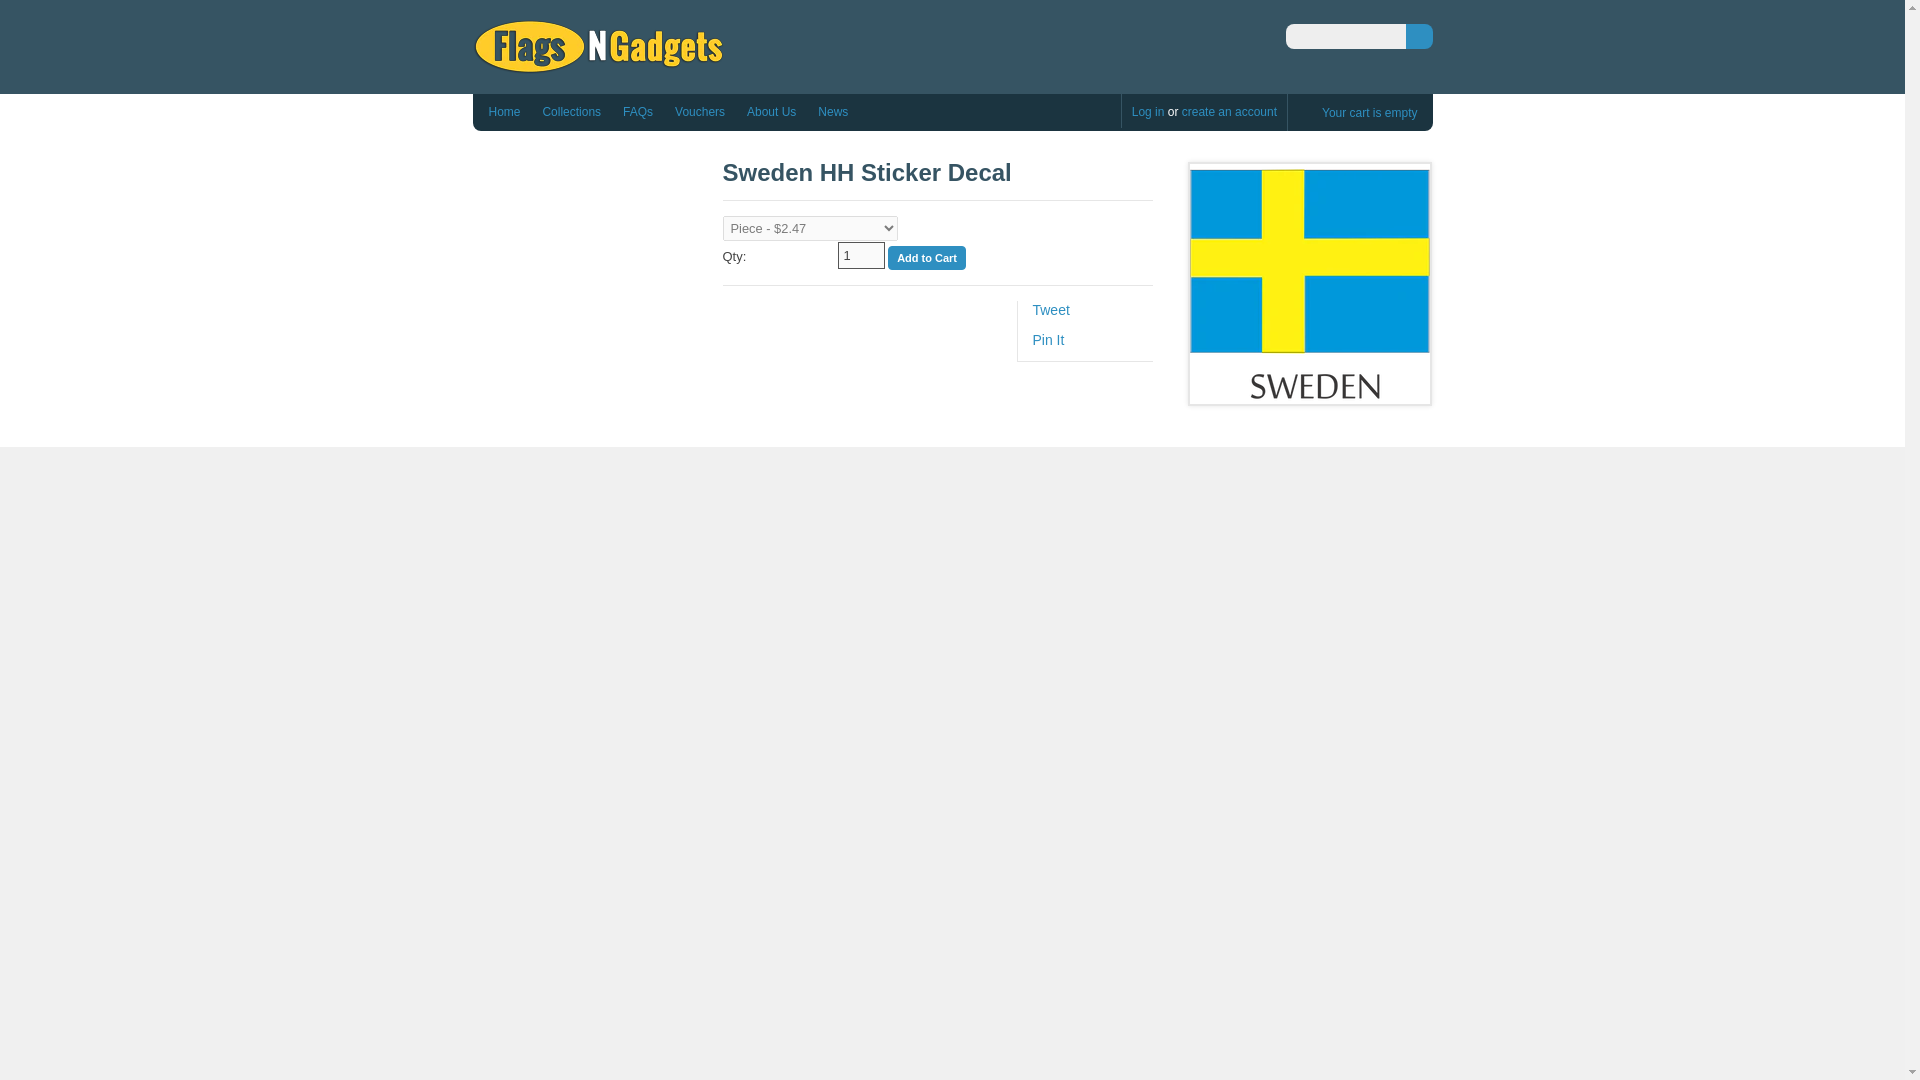  Describe the element at coordinates (1048, 339) in the screenshot. I see `Pin It` at that location.